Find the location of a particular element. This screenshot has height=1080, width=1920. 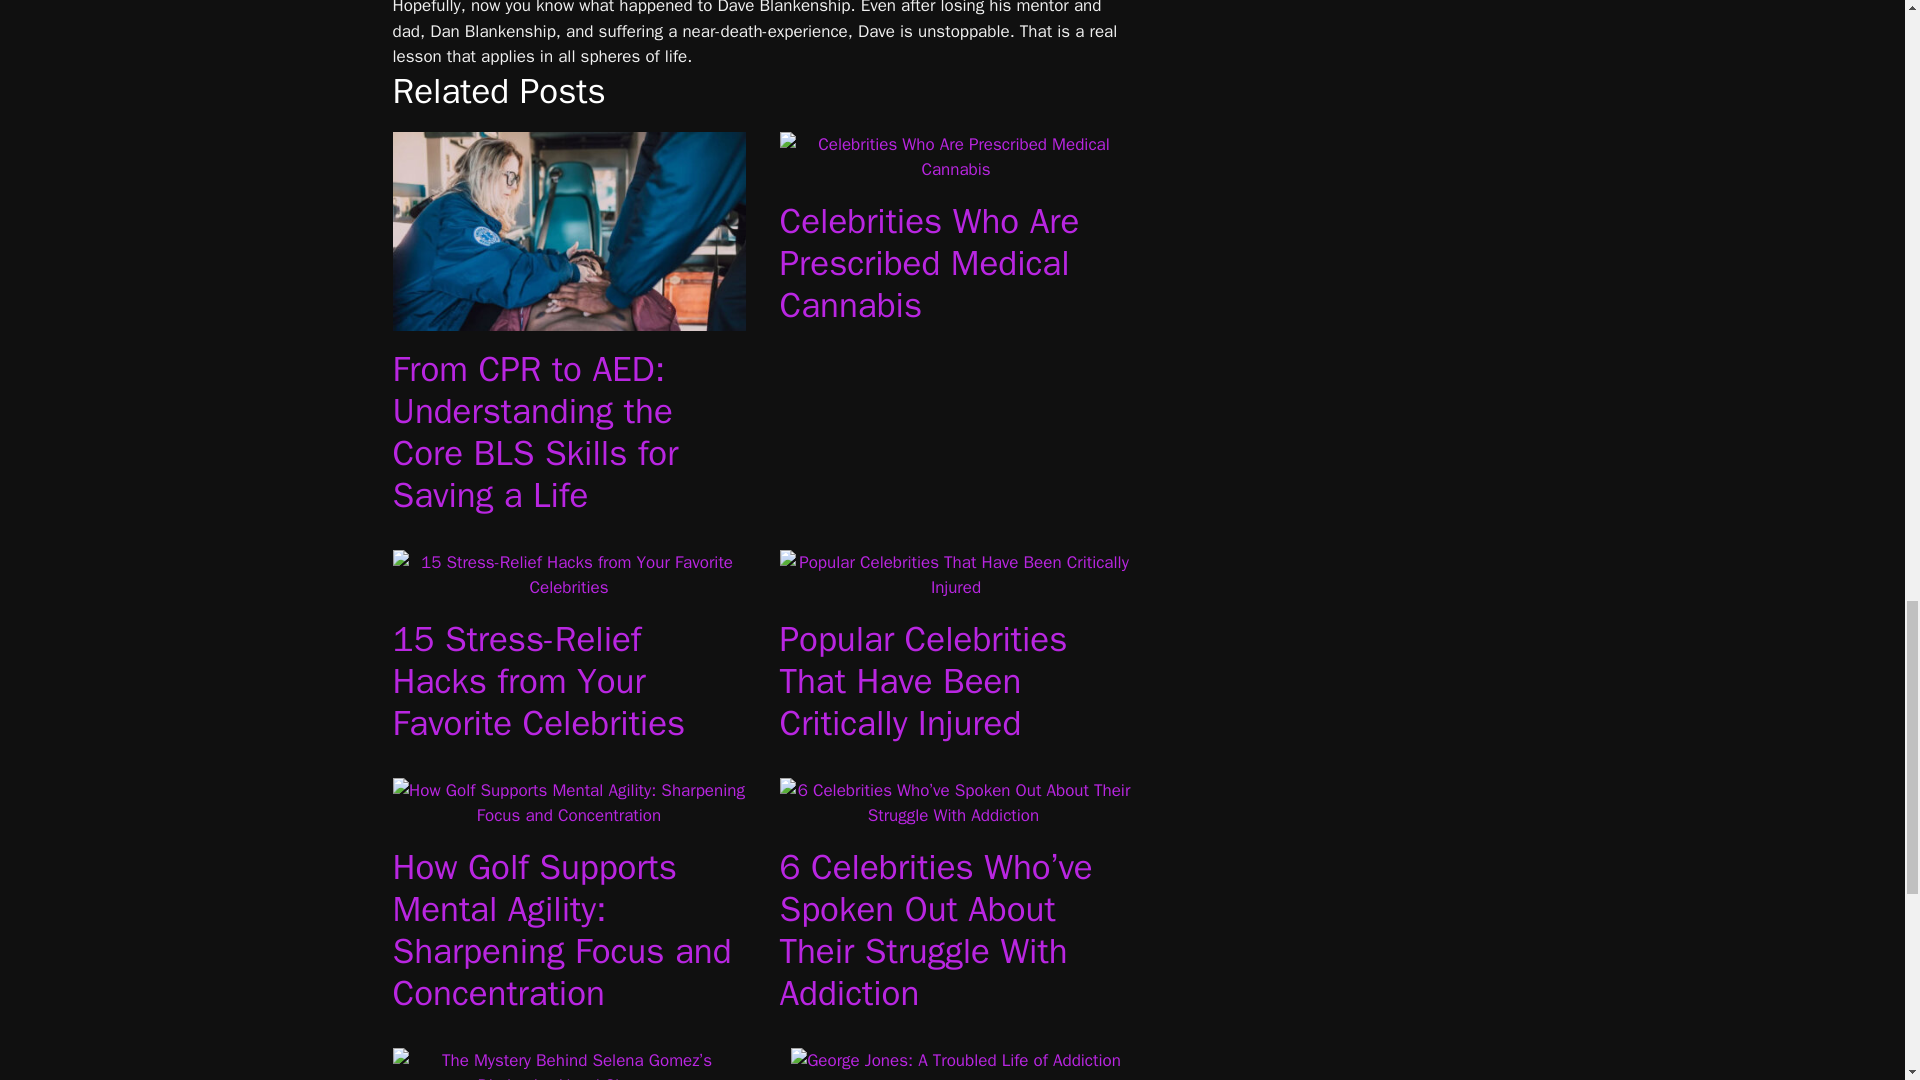

15 Stress-Relief Hacks from Your Favorite Celebrities is located at coordinates (568, 587).